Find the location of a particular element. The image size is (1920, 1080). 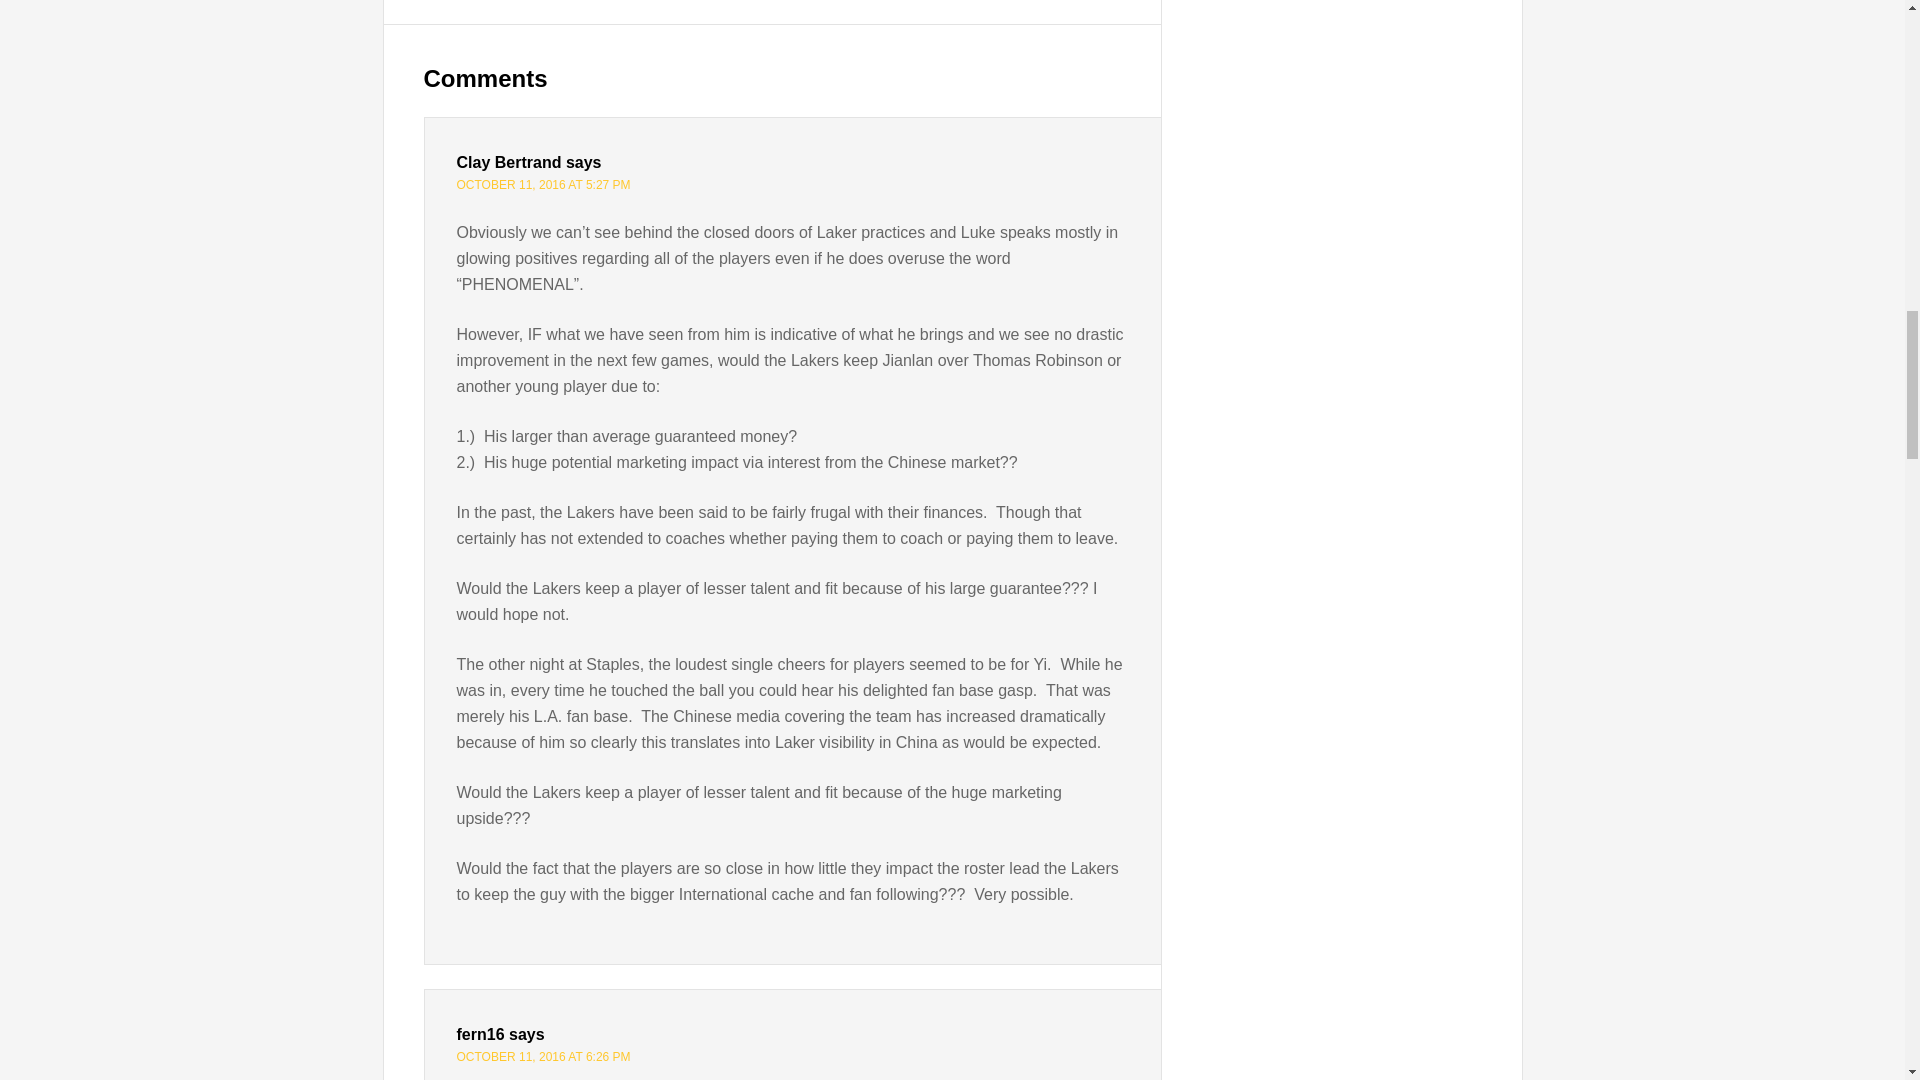

OCTOBER 11, 2016 AT 5:27 PM is located at coordinates (542, 185).